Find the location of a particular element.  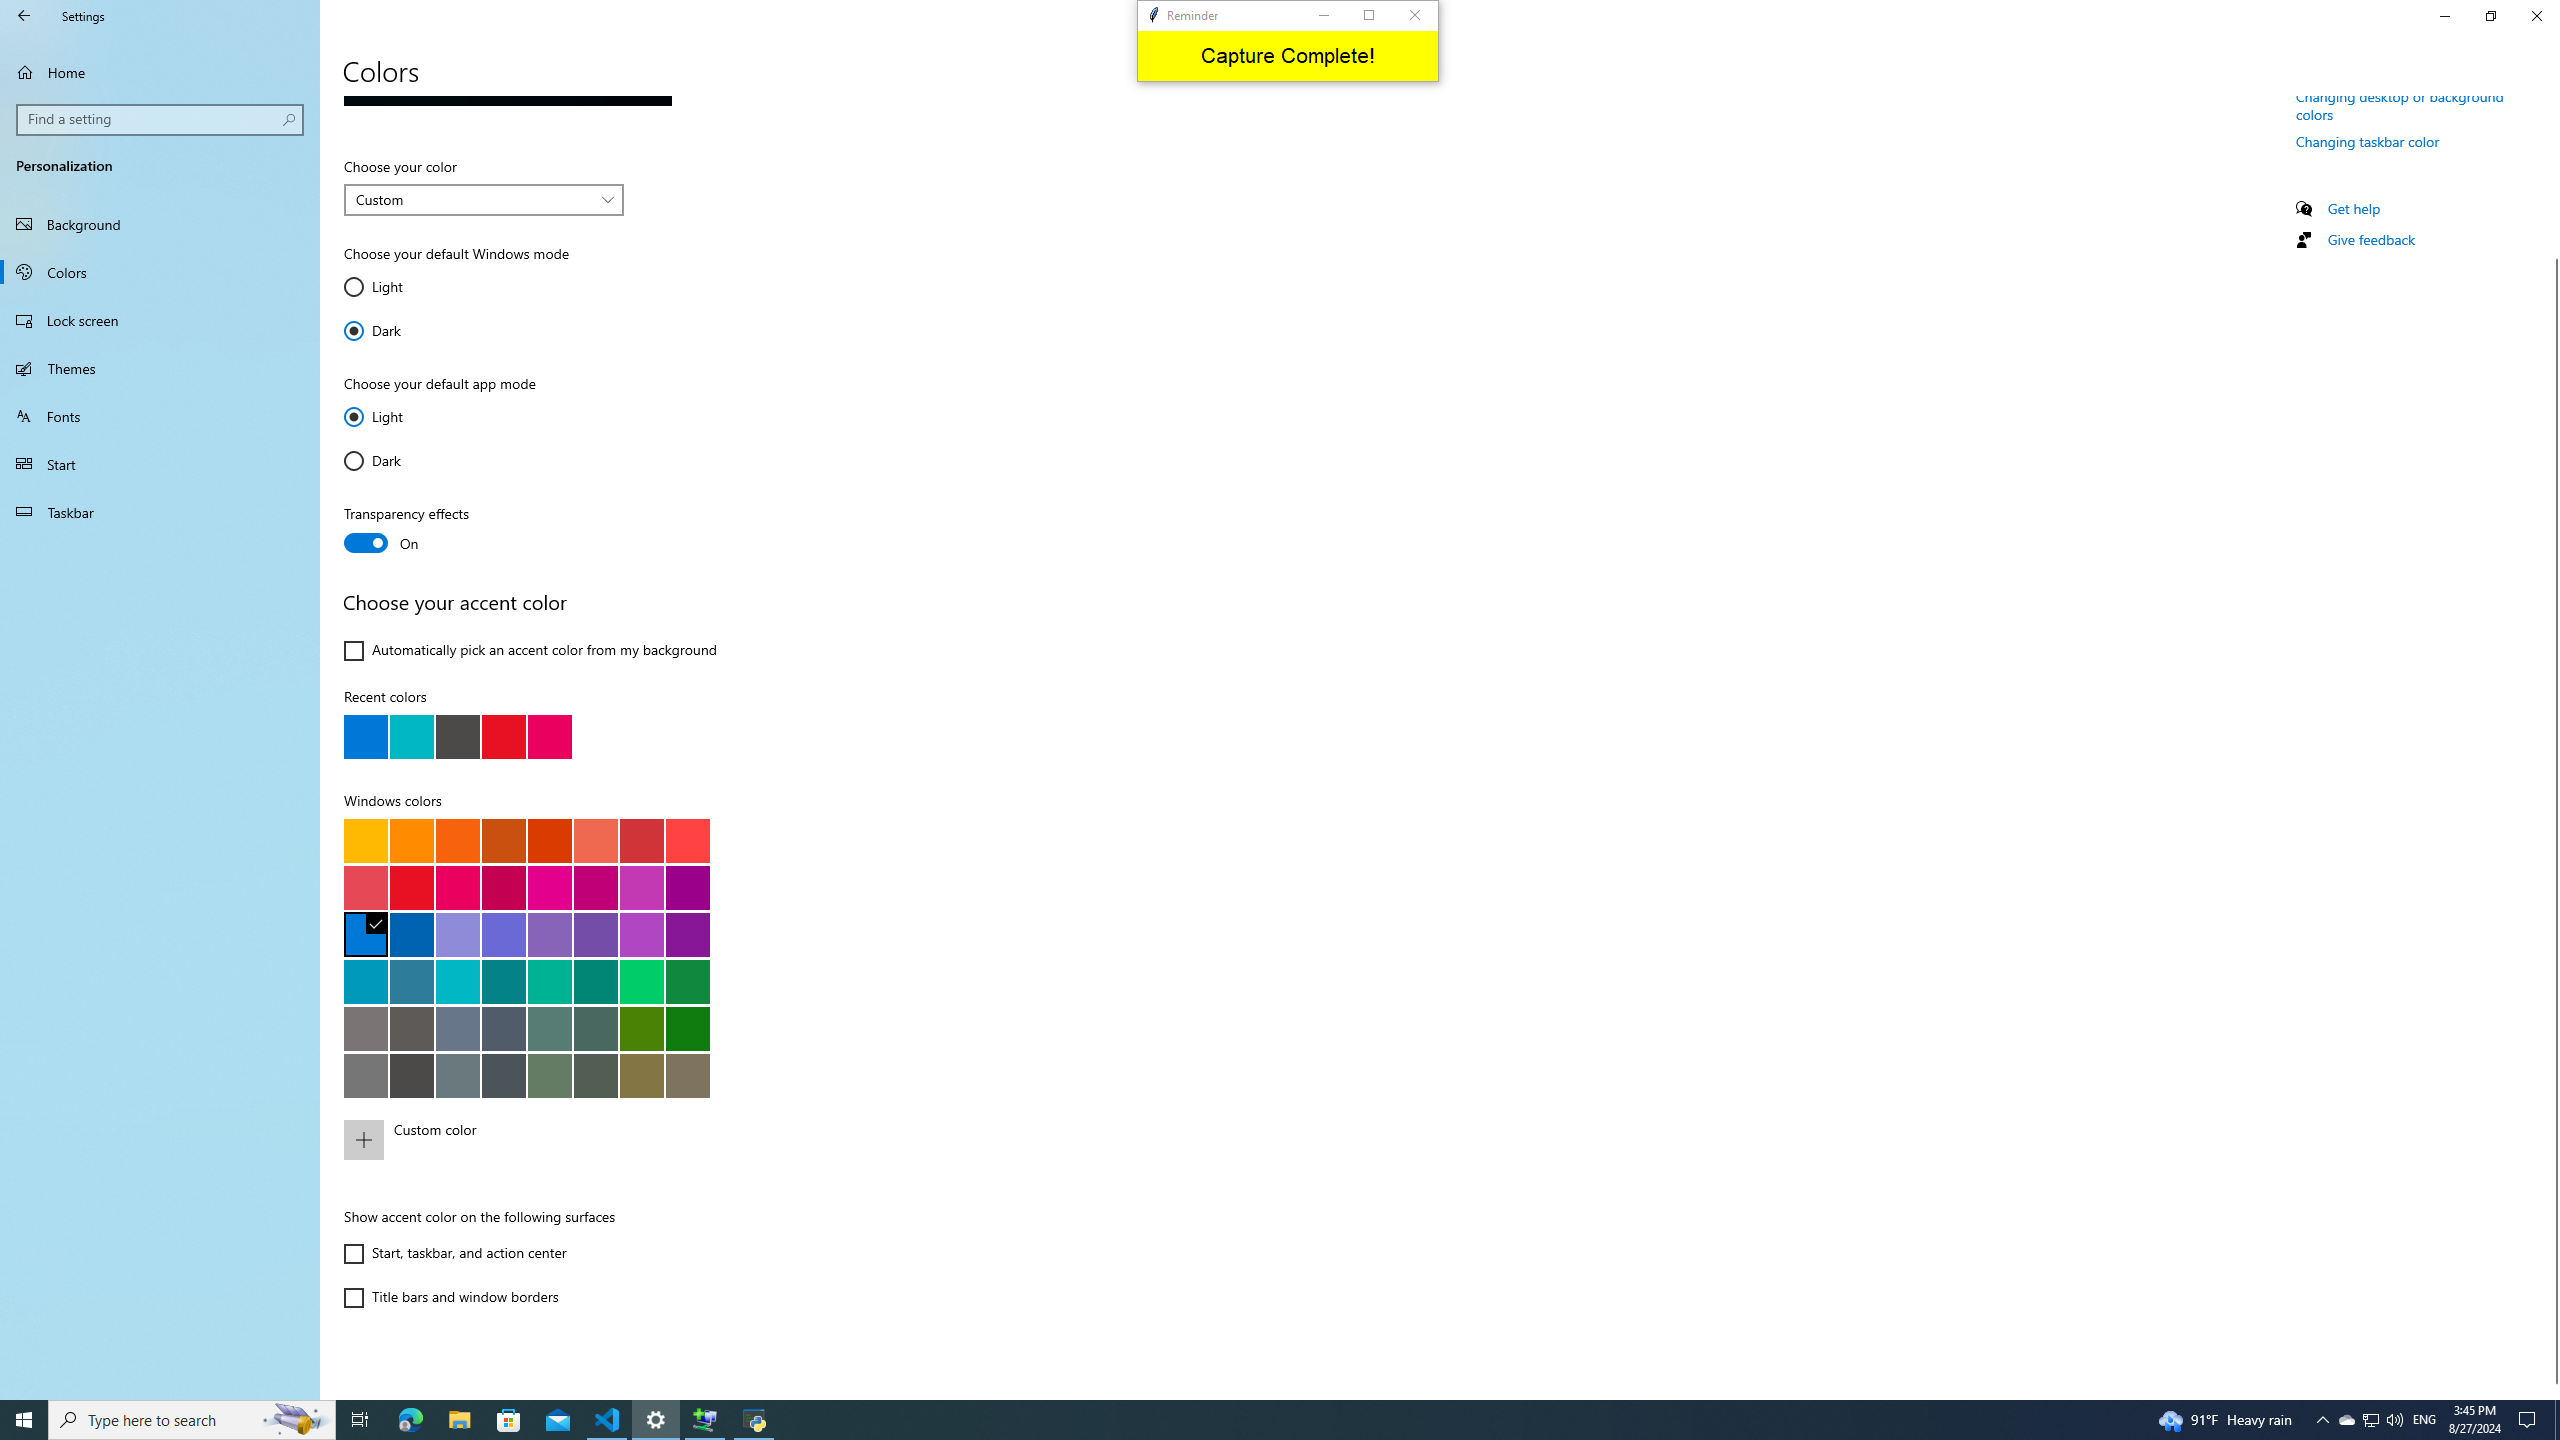

Navy blue is located at coordinates (412, 934).